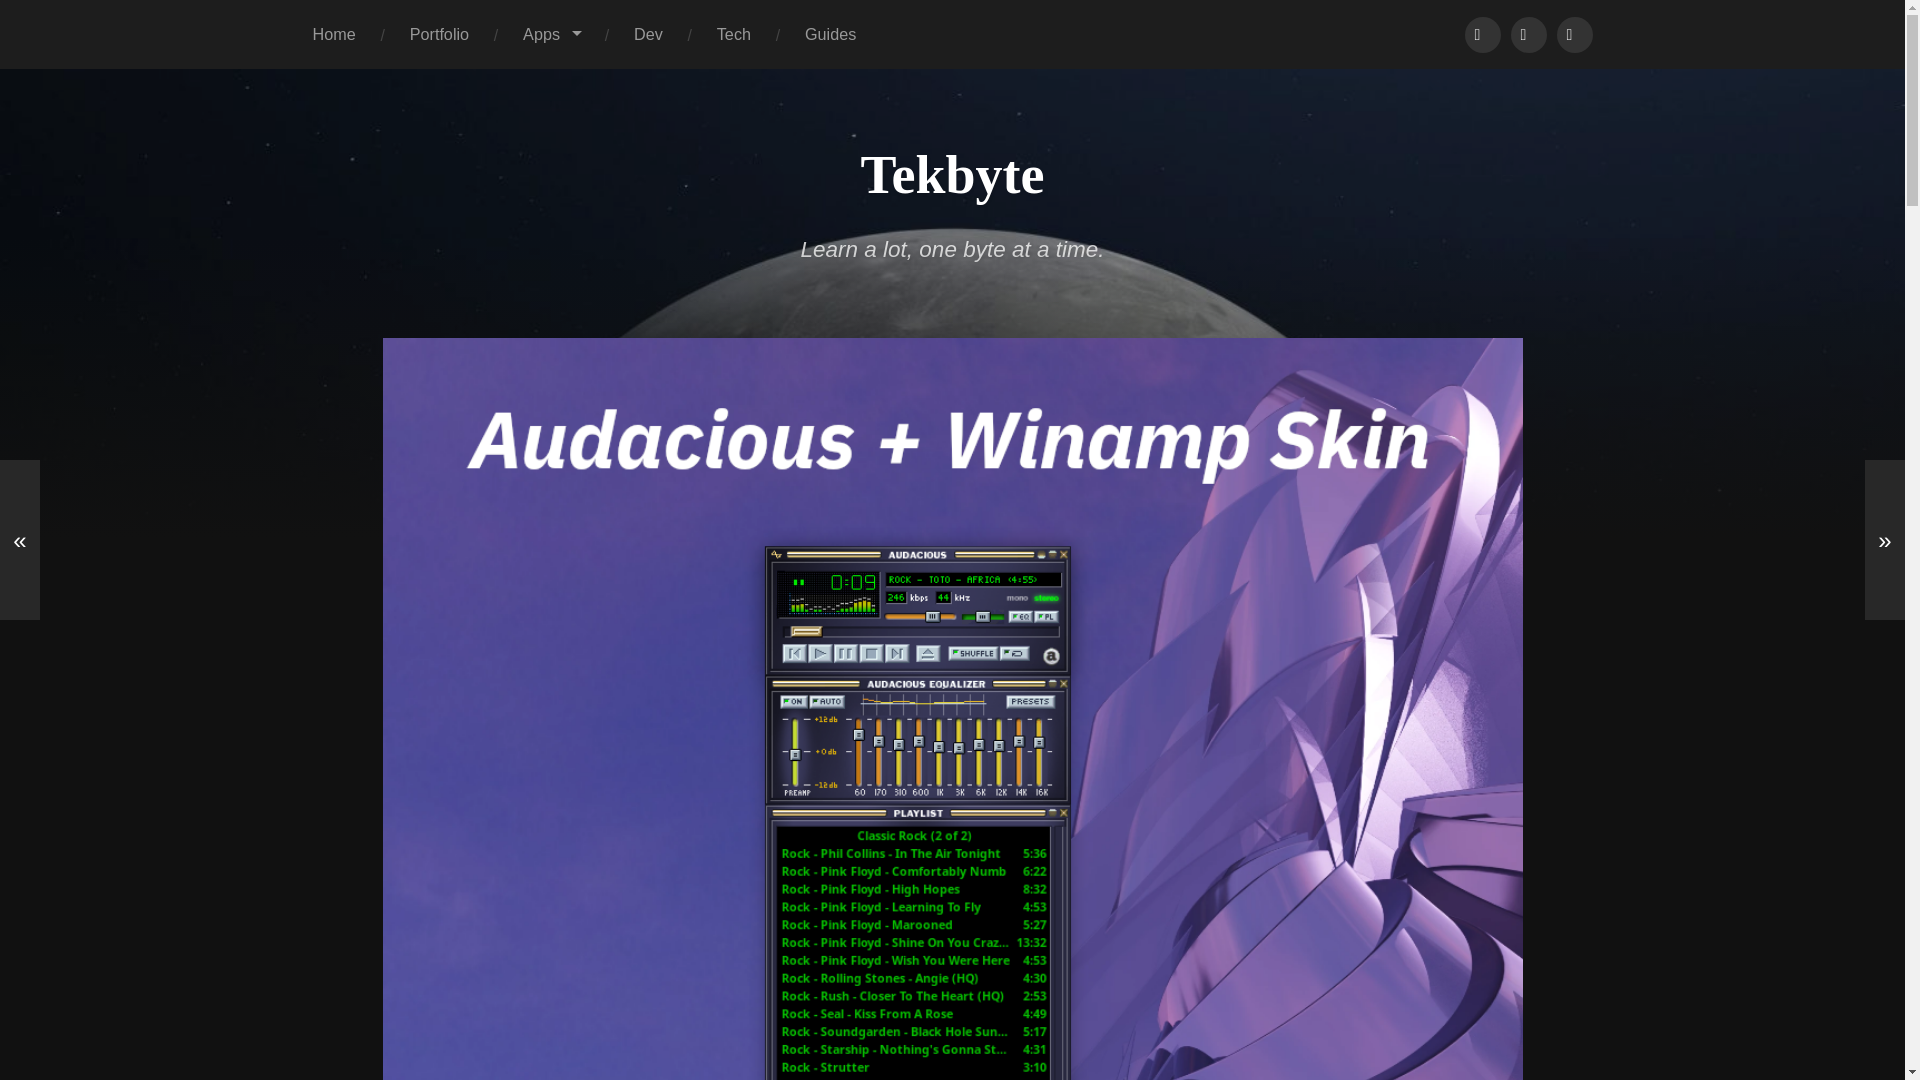 This screenshot has width=1920, height=1080. What do you see at coordinates (648, 34) in the screenshot?
I see `Dev` at bounding box center [648, 34].